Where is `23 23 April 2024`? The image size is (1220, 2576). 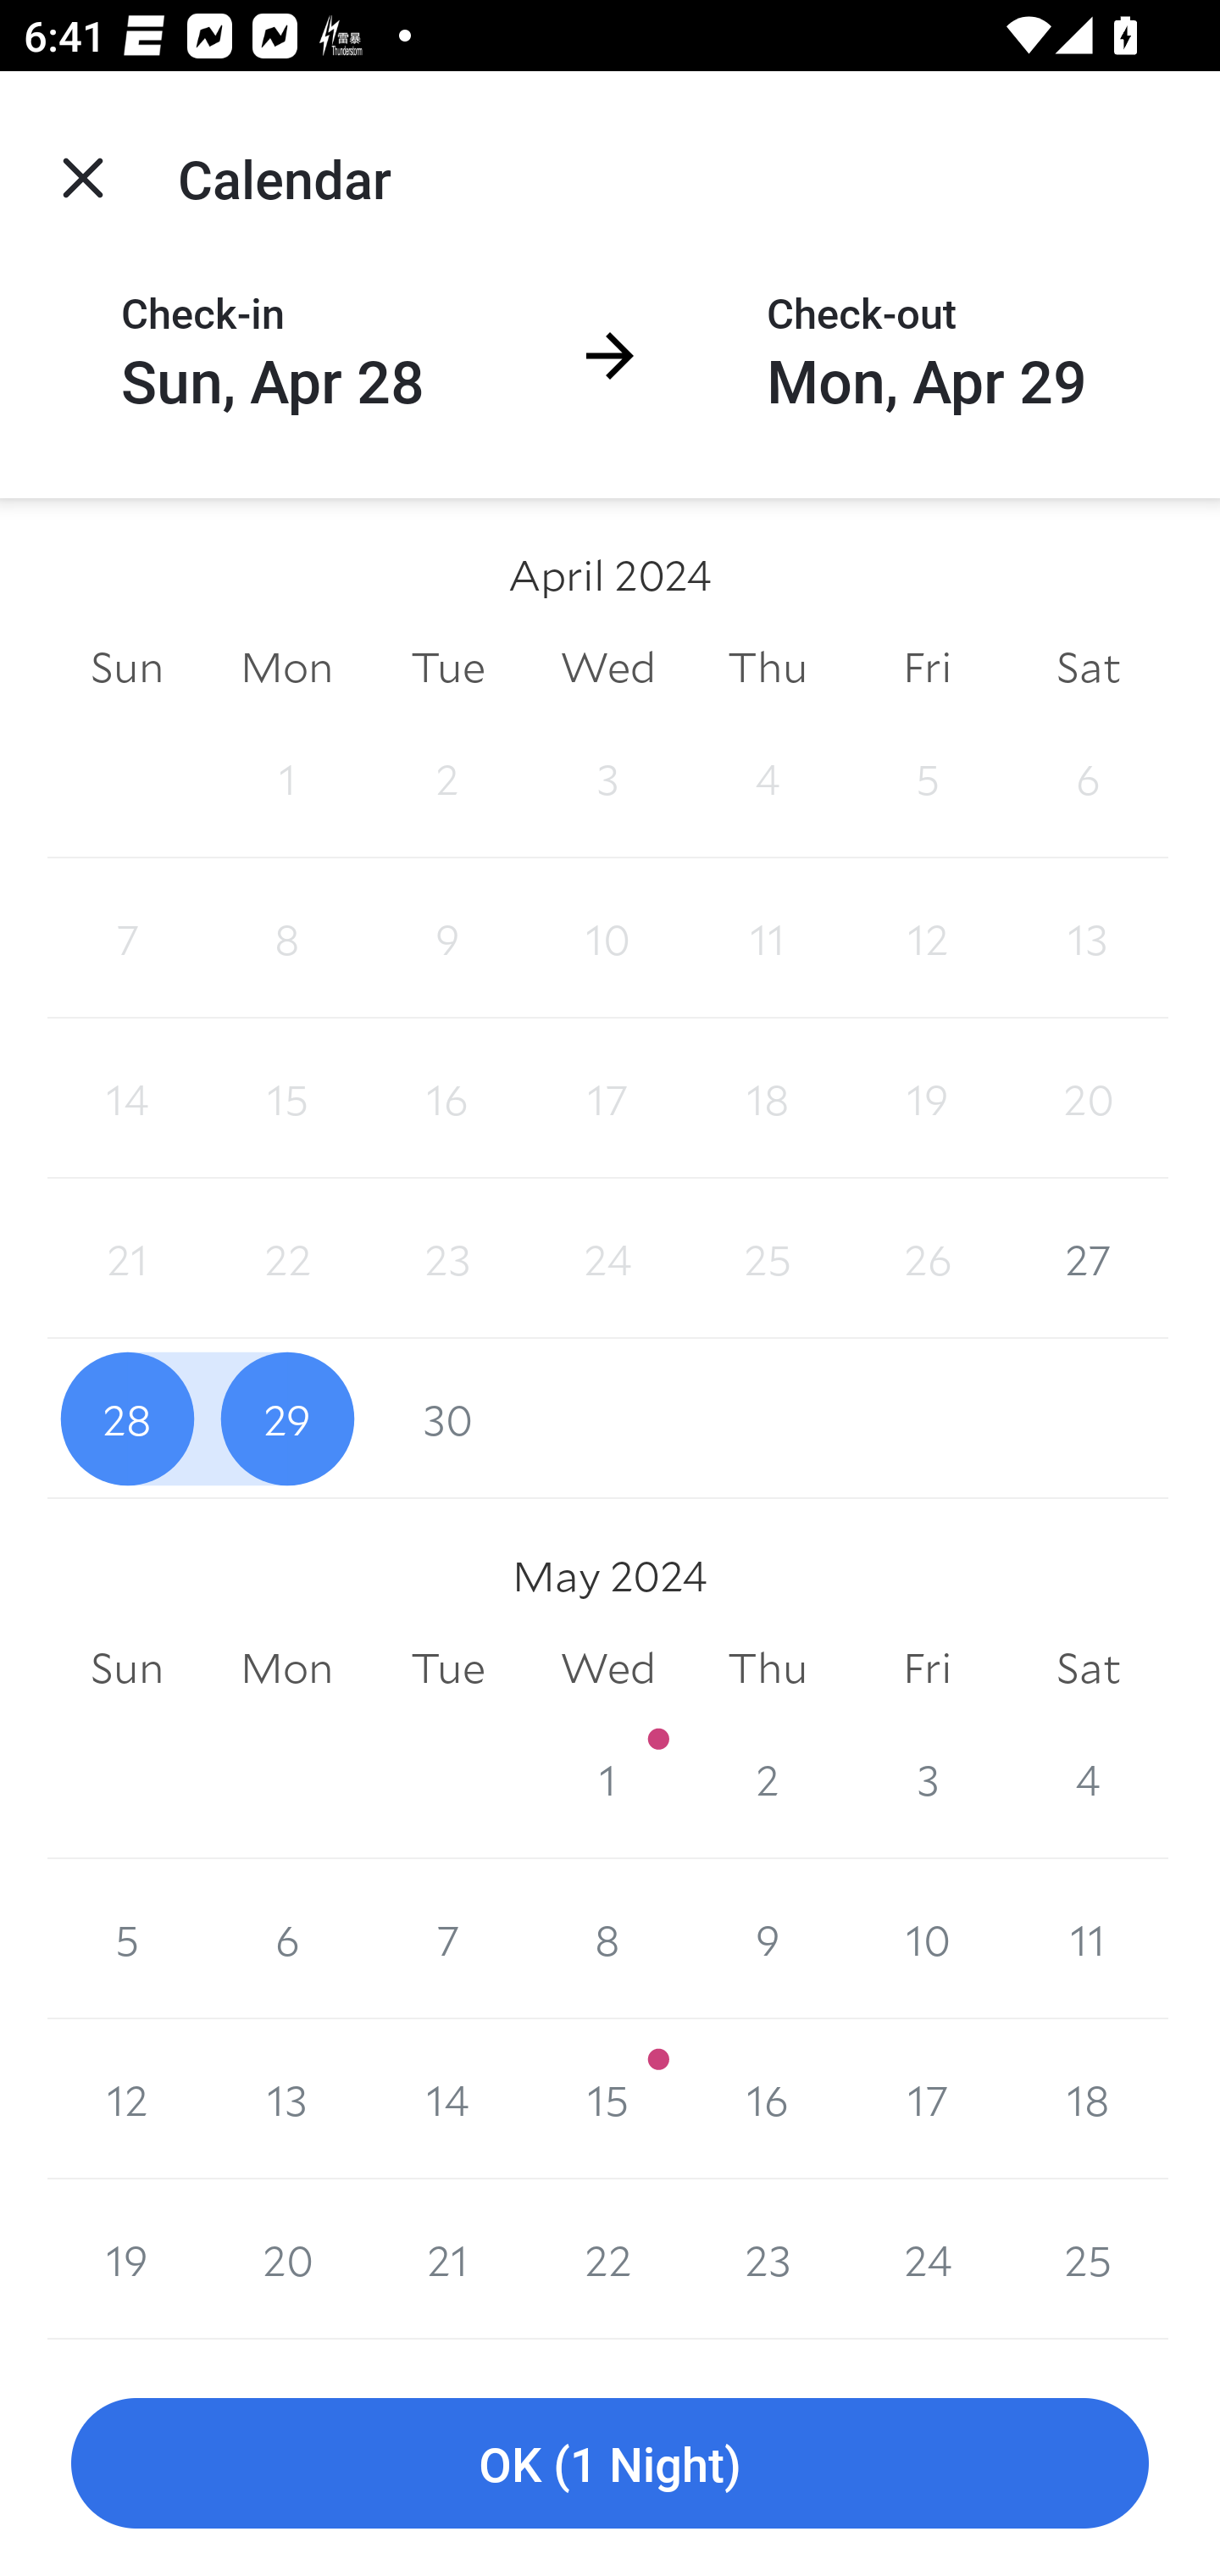 23 23 April 2024 is located at coordinates (447, 1259).